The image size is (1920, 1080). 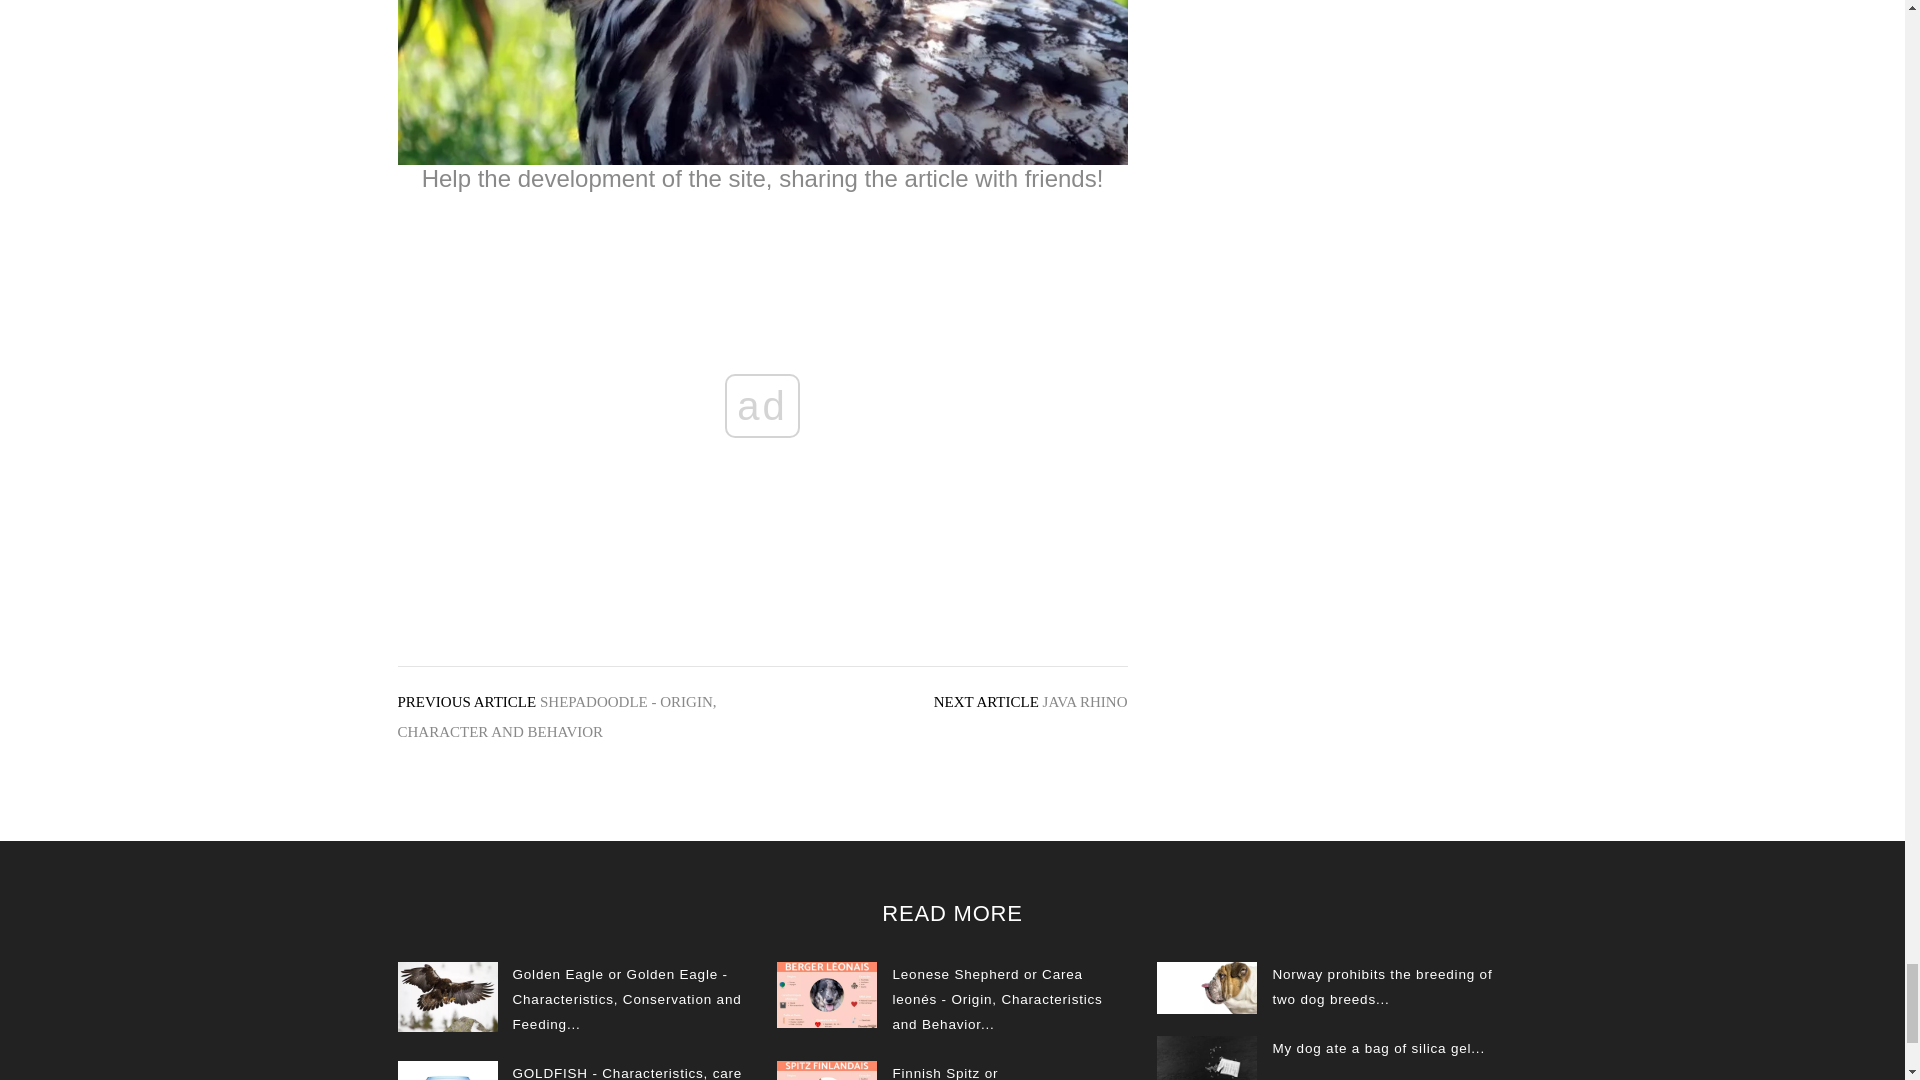 What do you see at coordinates (1030, 702) in the screenshot?
I see `NEXT ARTICLE JAVA RHINO` at bounding box center [1030, 702].